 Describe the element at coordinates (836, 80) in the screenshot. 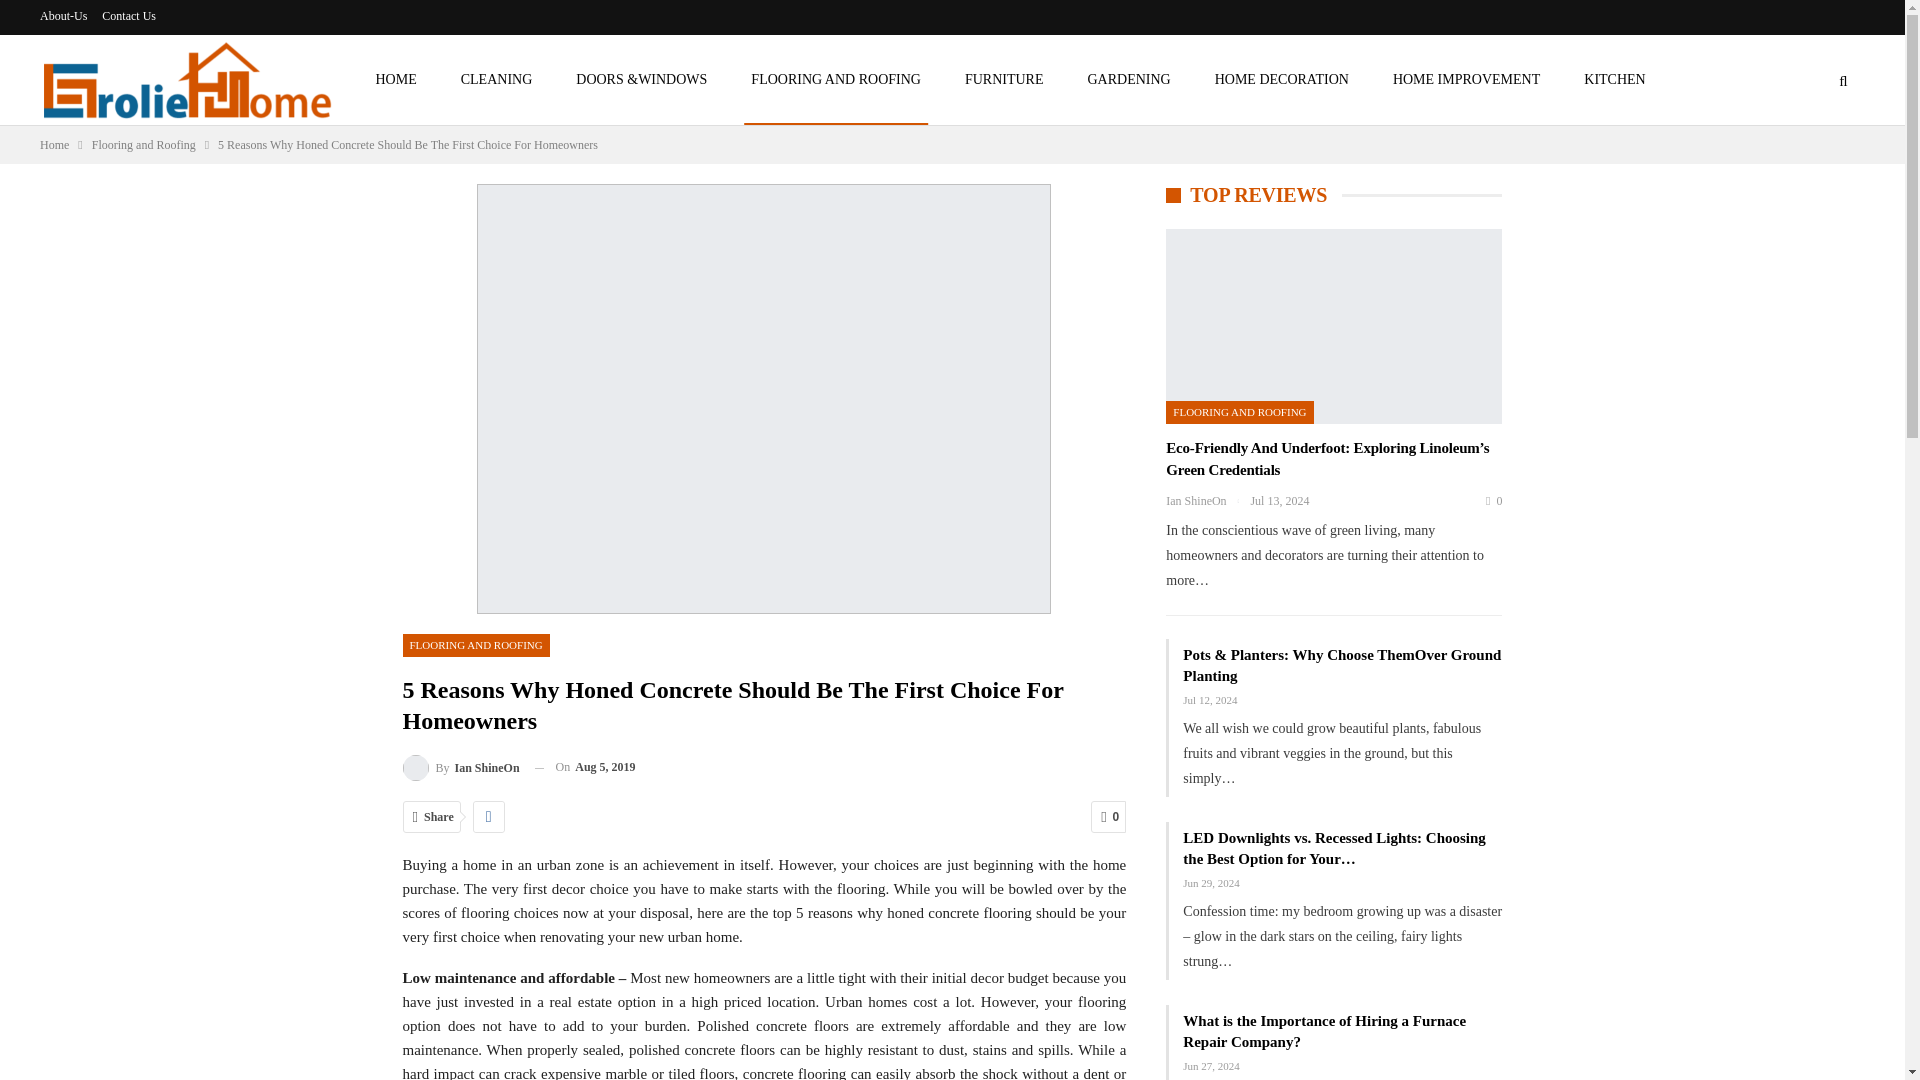

I see `FLOORING AND ROOFING` at that location.